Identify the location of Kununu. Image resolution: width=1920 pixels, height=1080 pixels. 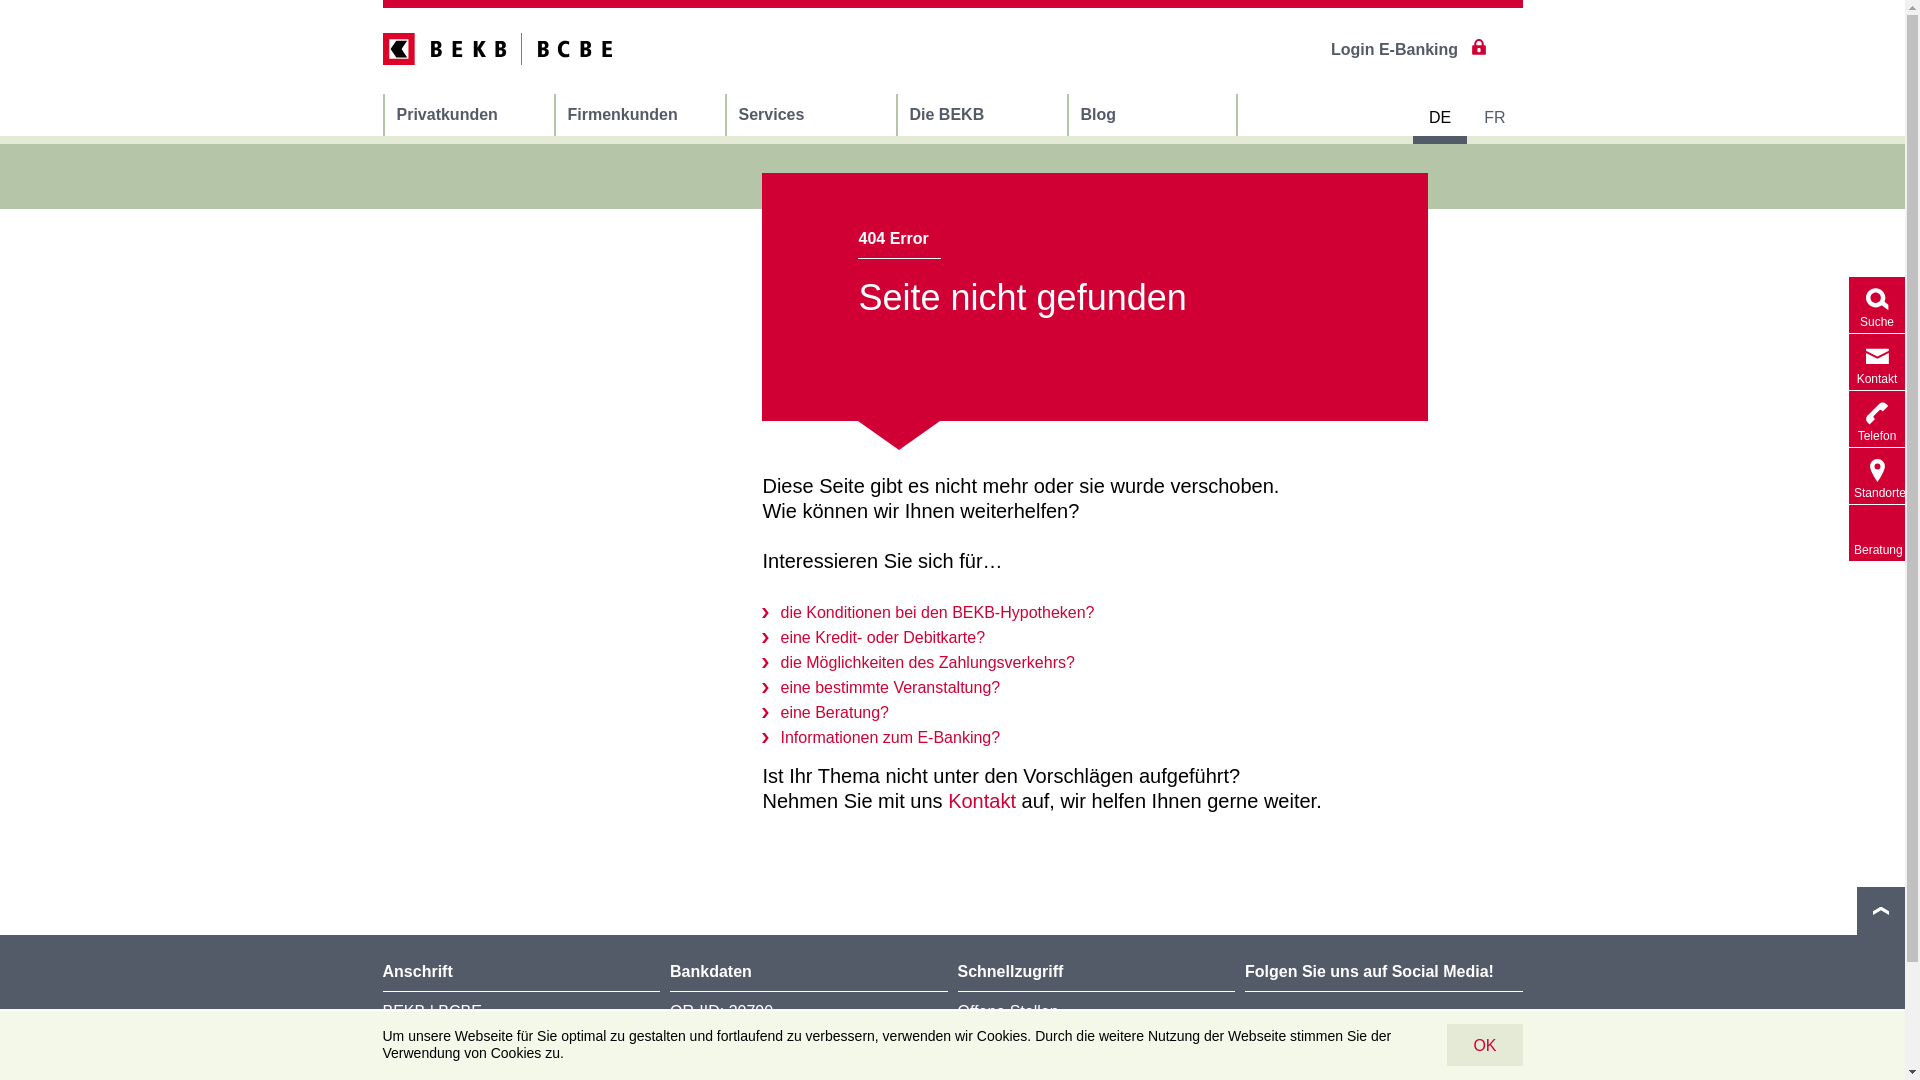
(1324, 1029).